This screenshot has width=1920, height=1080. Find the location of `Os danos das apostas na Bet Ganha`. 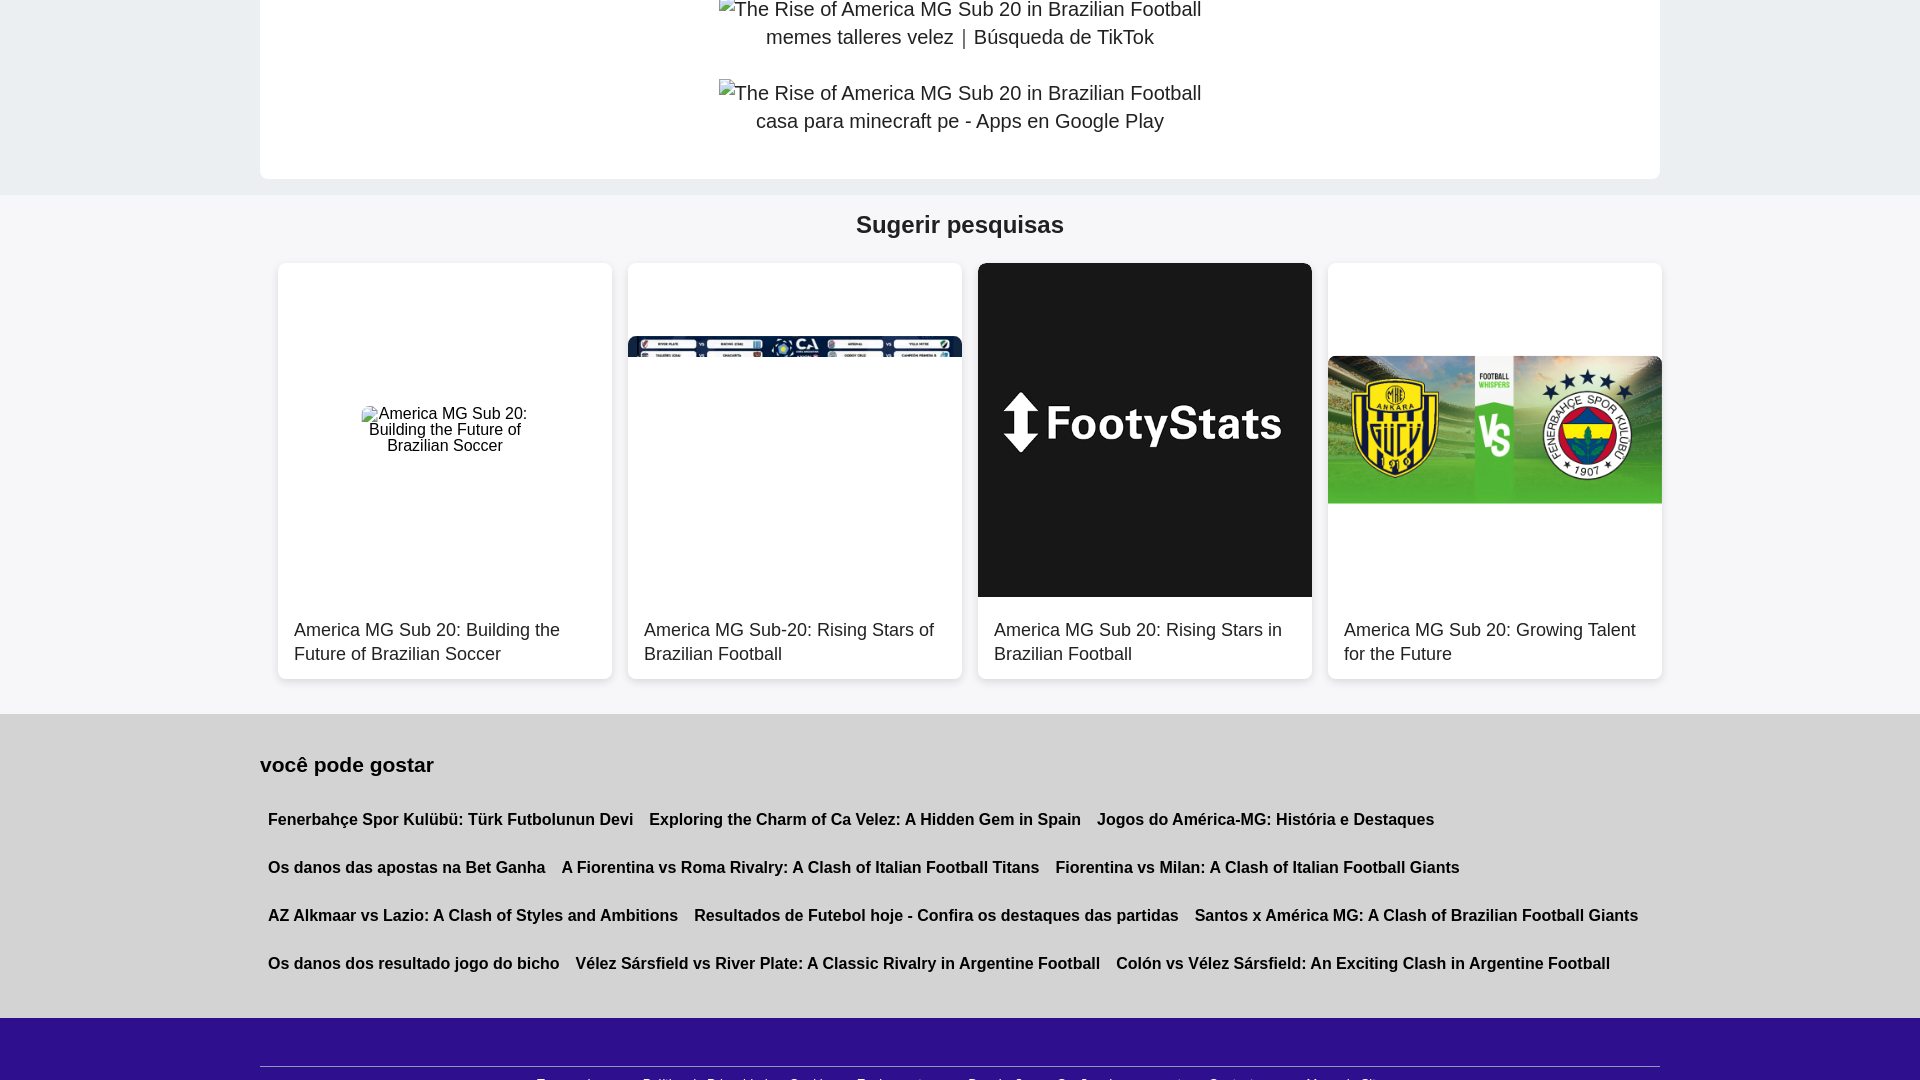

Os danos das apostas na Bet Ganha is located at coordinates (406, 868).